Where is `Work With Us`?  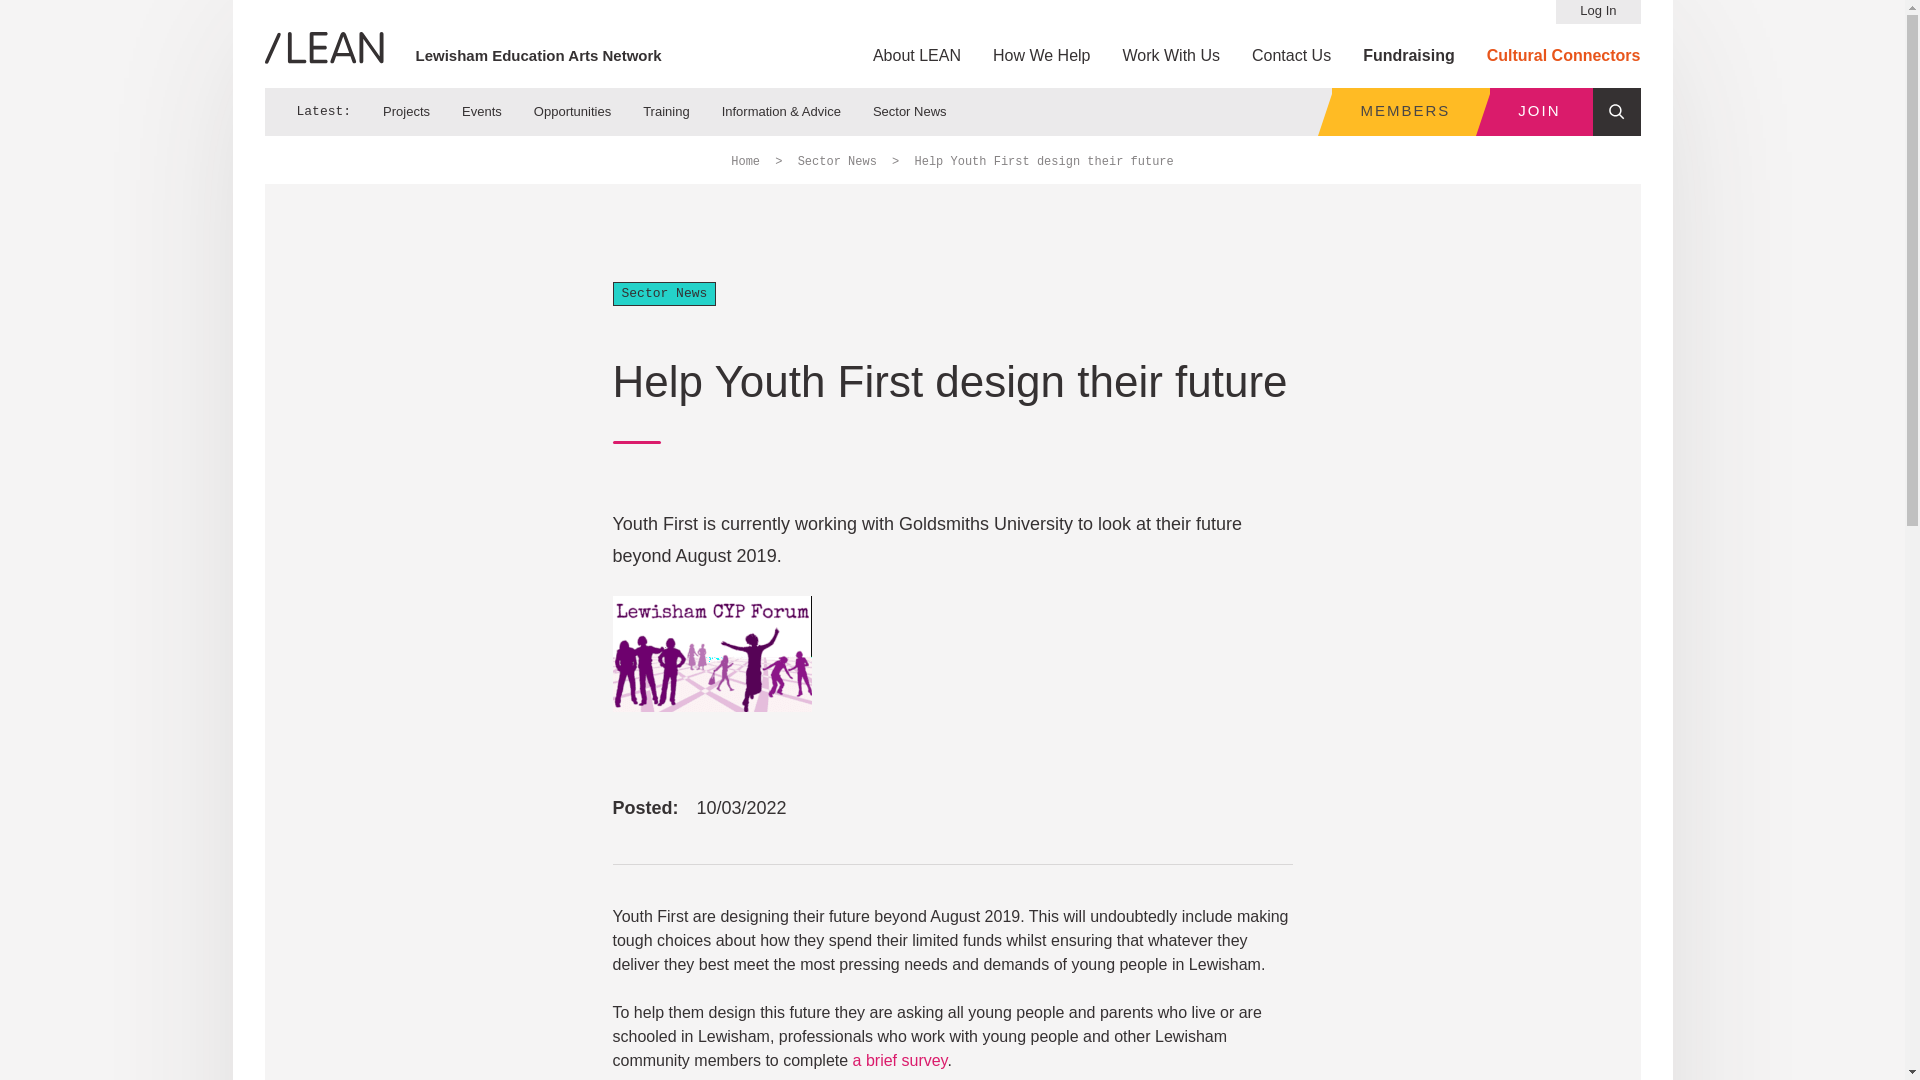
Work With Us is located at coordinates (1171, 55).